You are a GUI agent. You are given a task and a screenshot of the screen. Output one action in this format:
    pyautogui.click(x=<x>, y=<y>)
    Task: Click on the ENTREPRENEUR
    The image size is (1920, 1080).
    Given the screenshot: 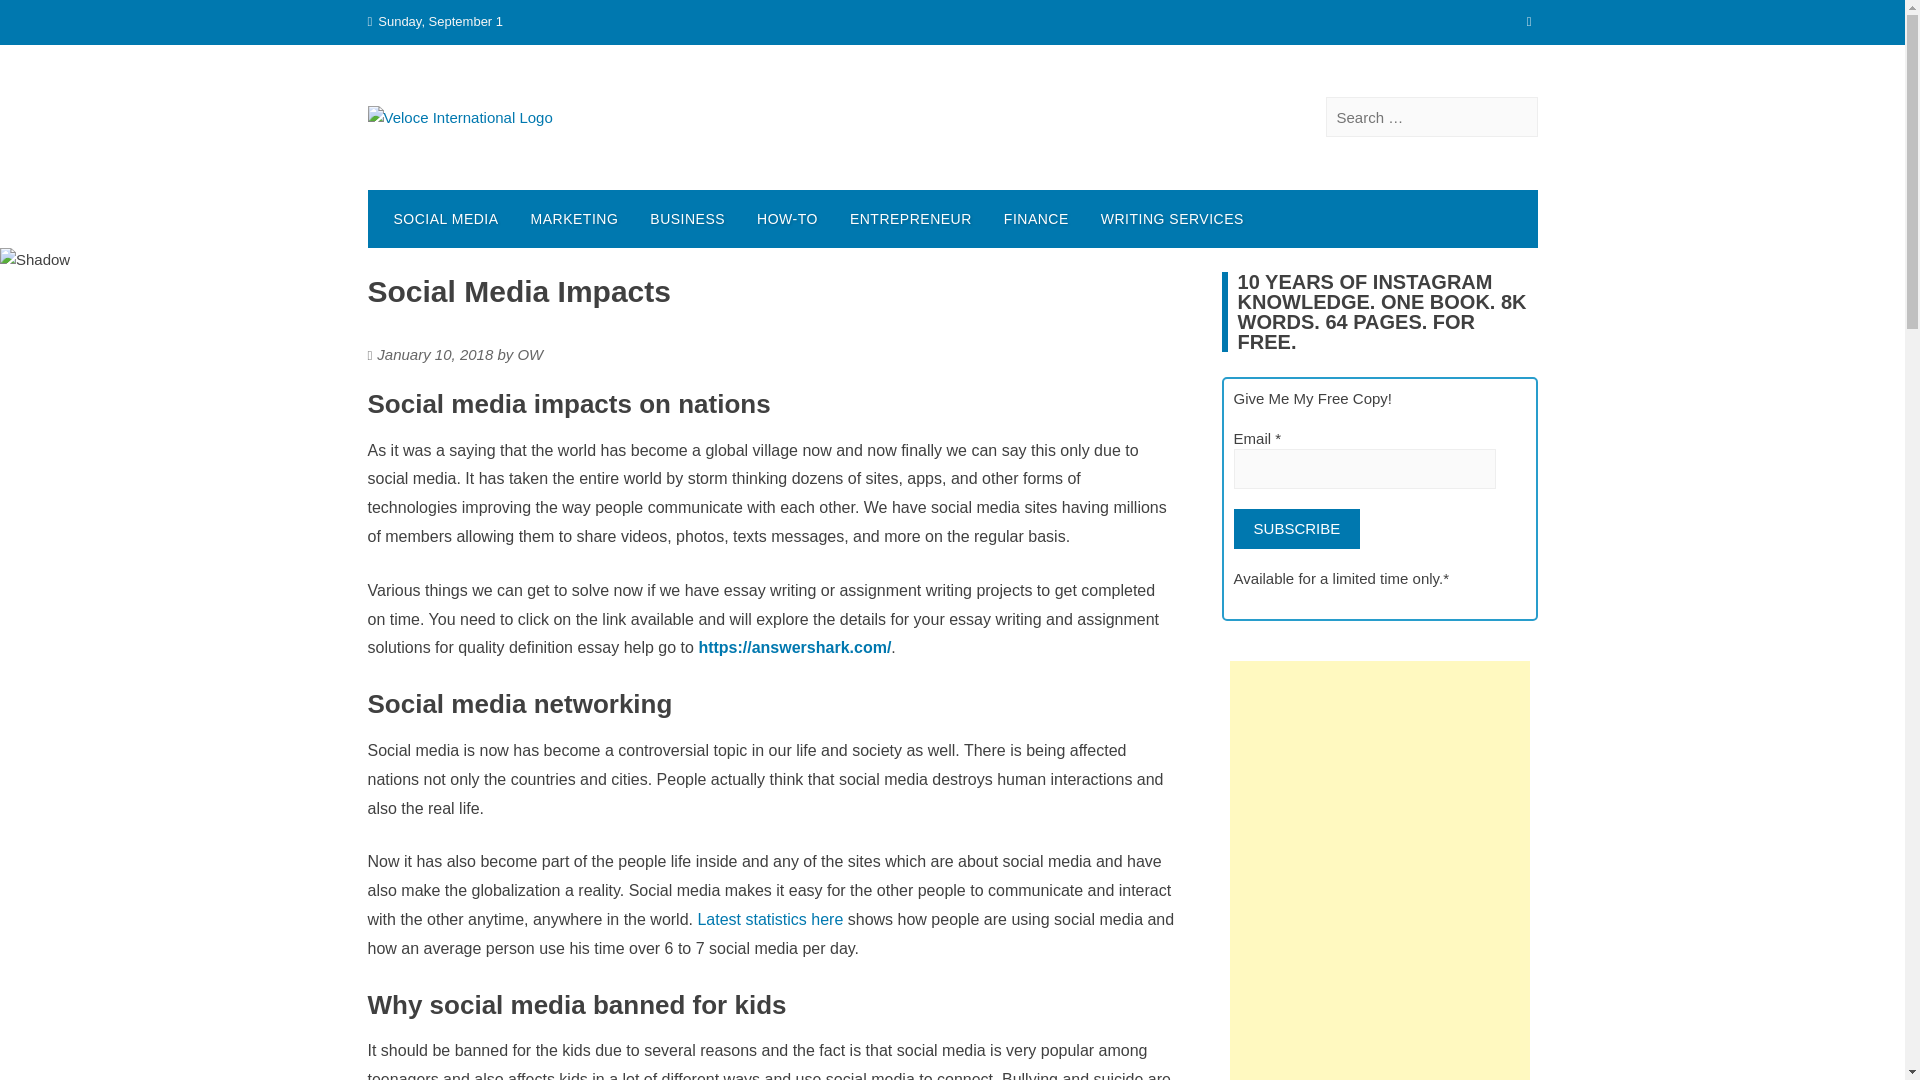 What is the action you would take?
    pyautogui.click(x=910, y=219)
    